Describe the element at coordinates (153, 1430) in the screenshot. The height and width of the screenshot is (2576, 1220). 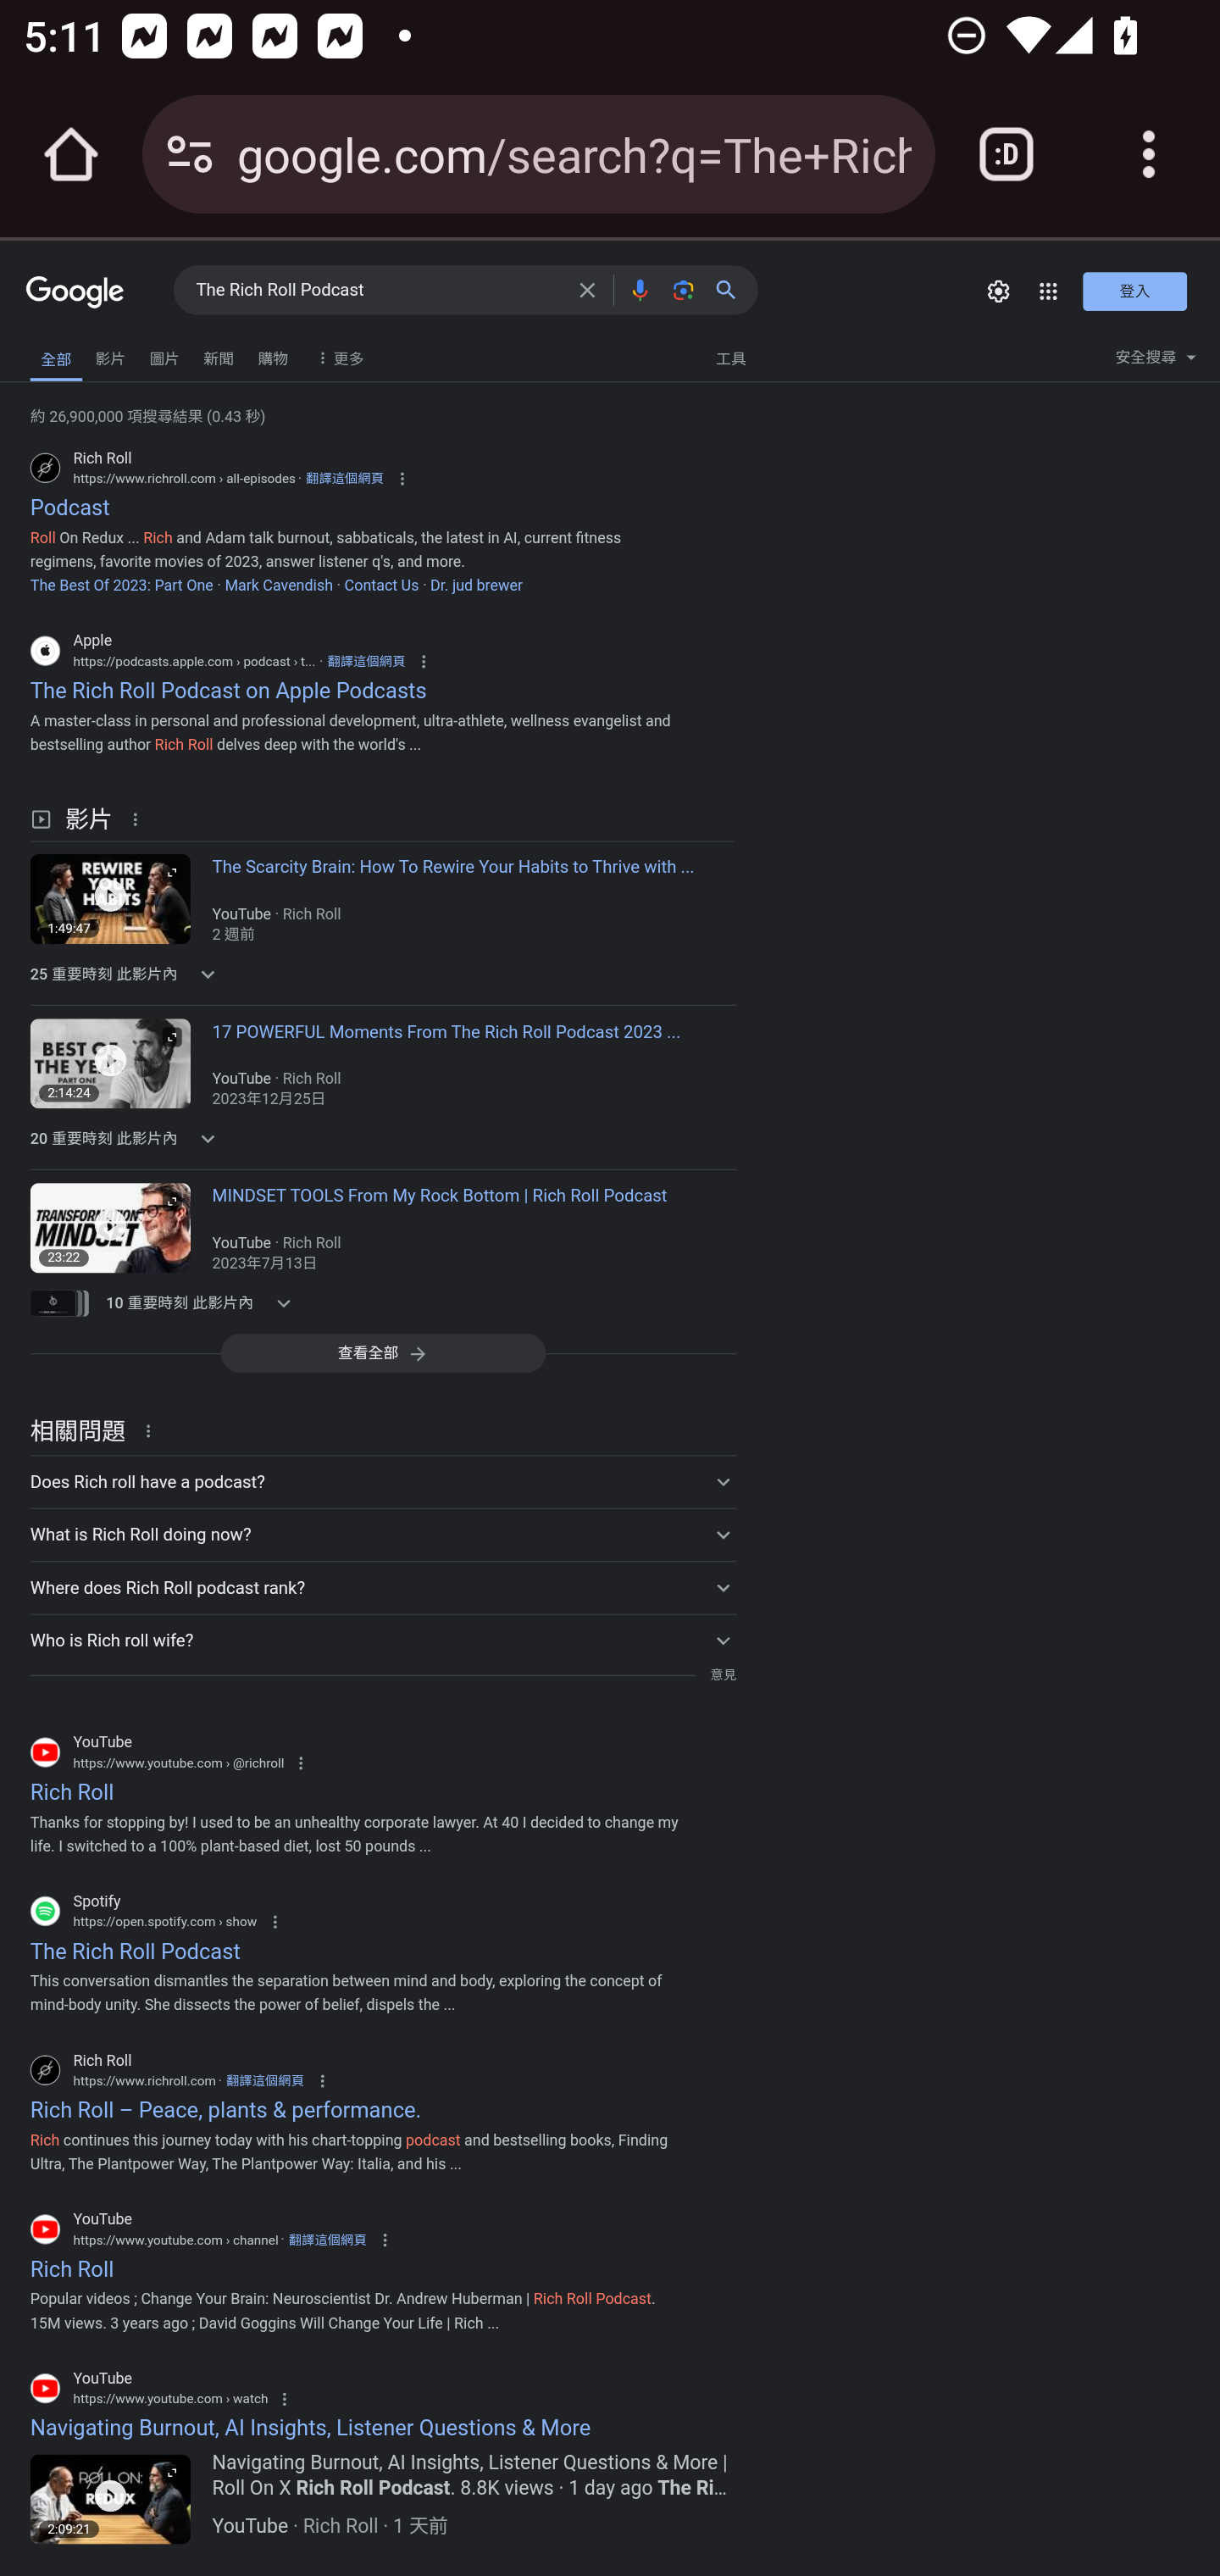
I see `關於此結果` at that location.